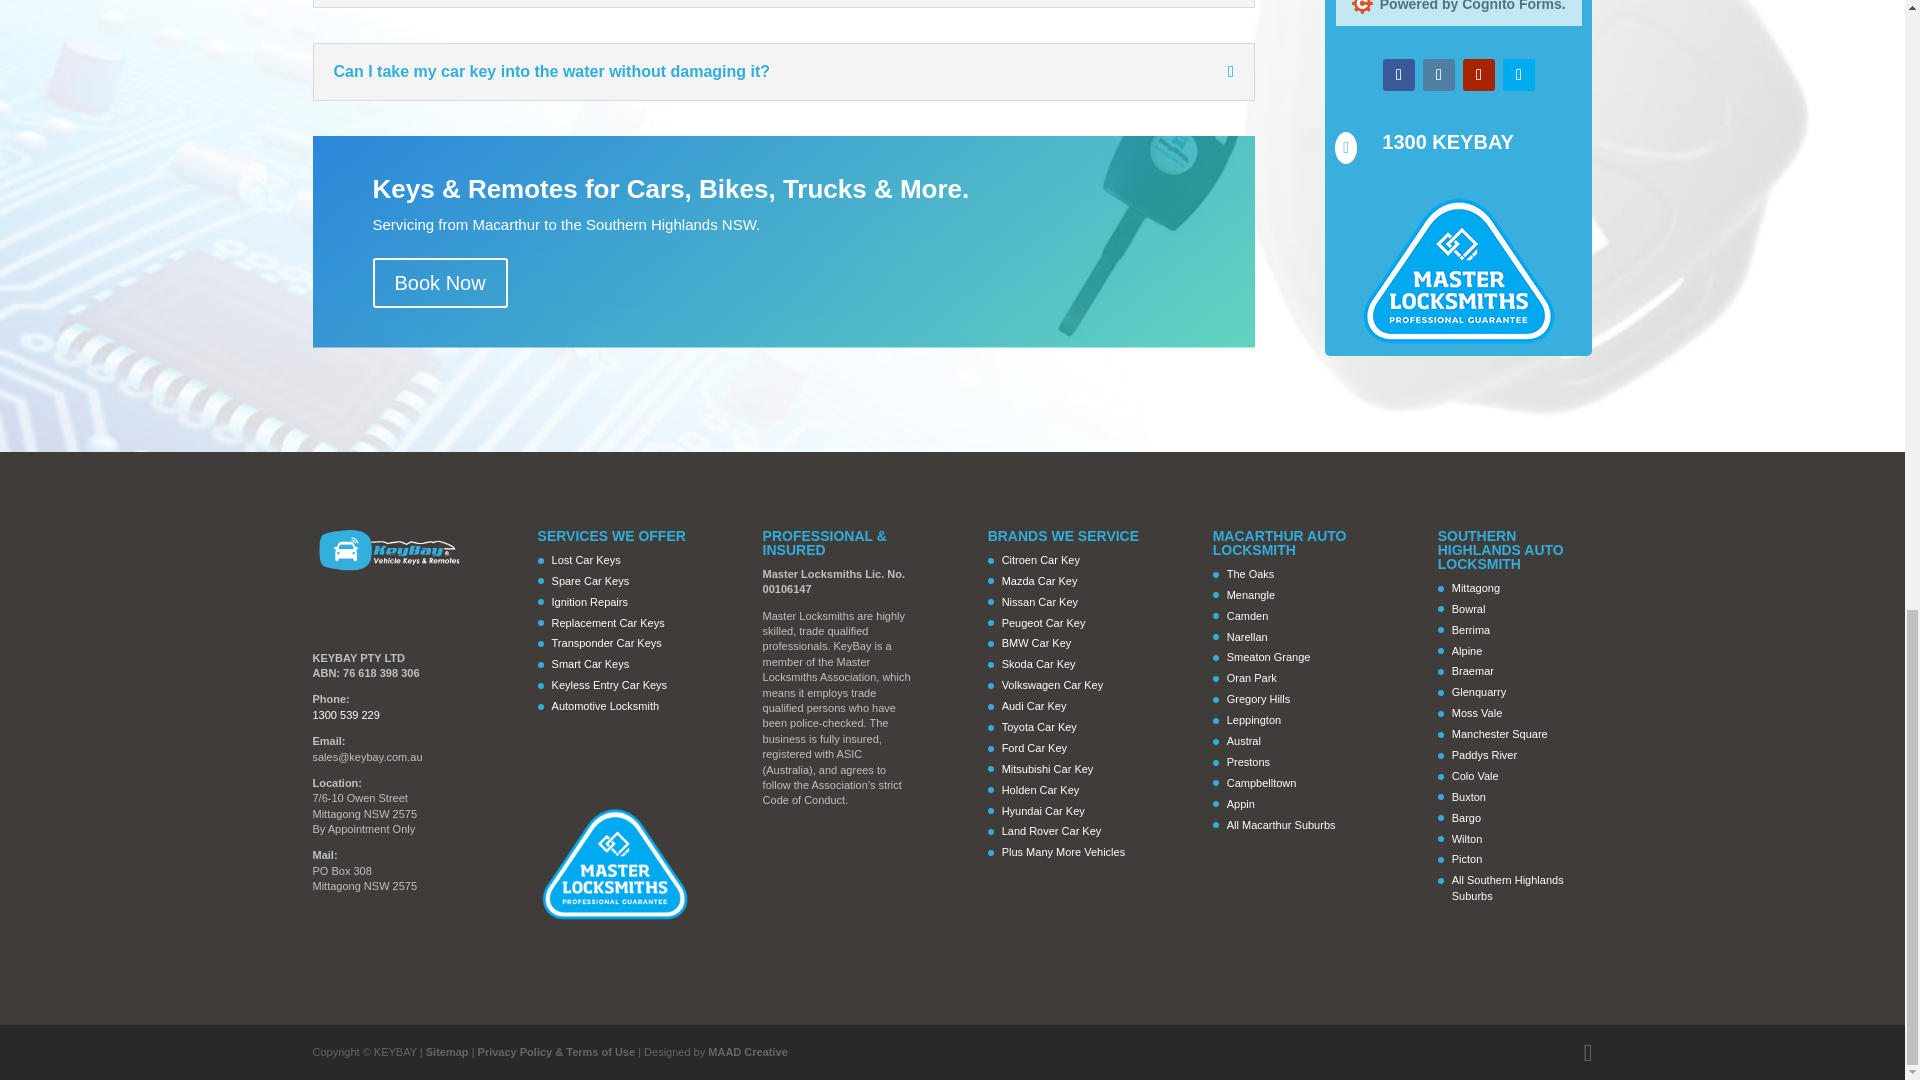 This screenshot has height=1080, width=1920. I want to click on Book Now, so click(439, 282).